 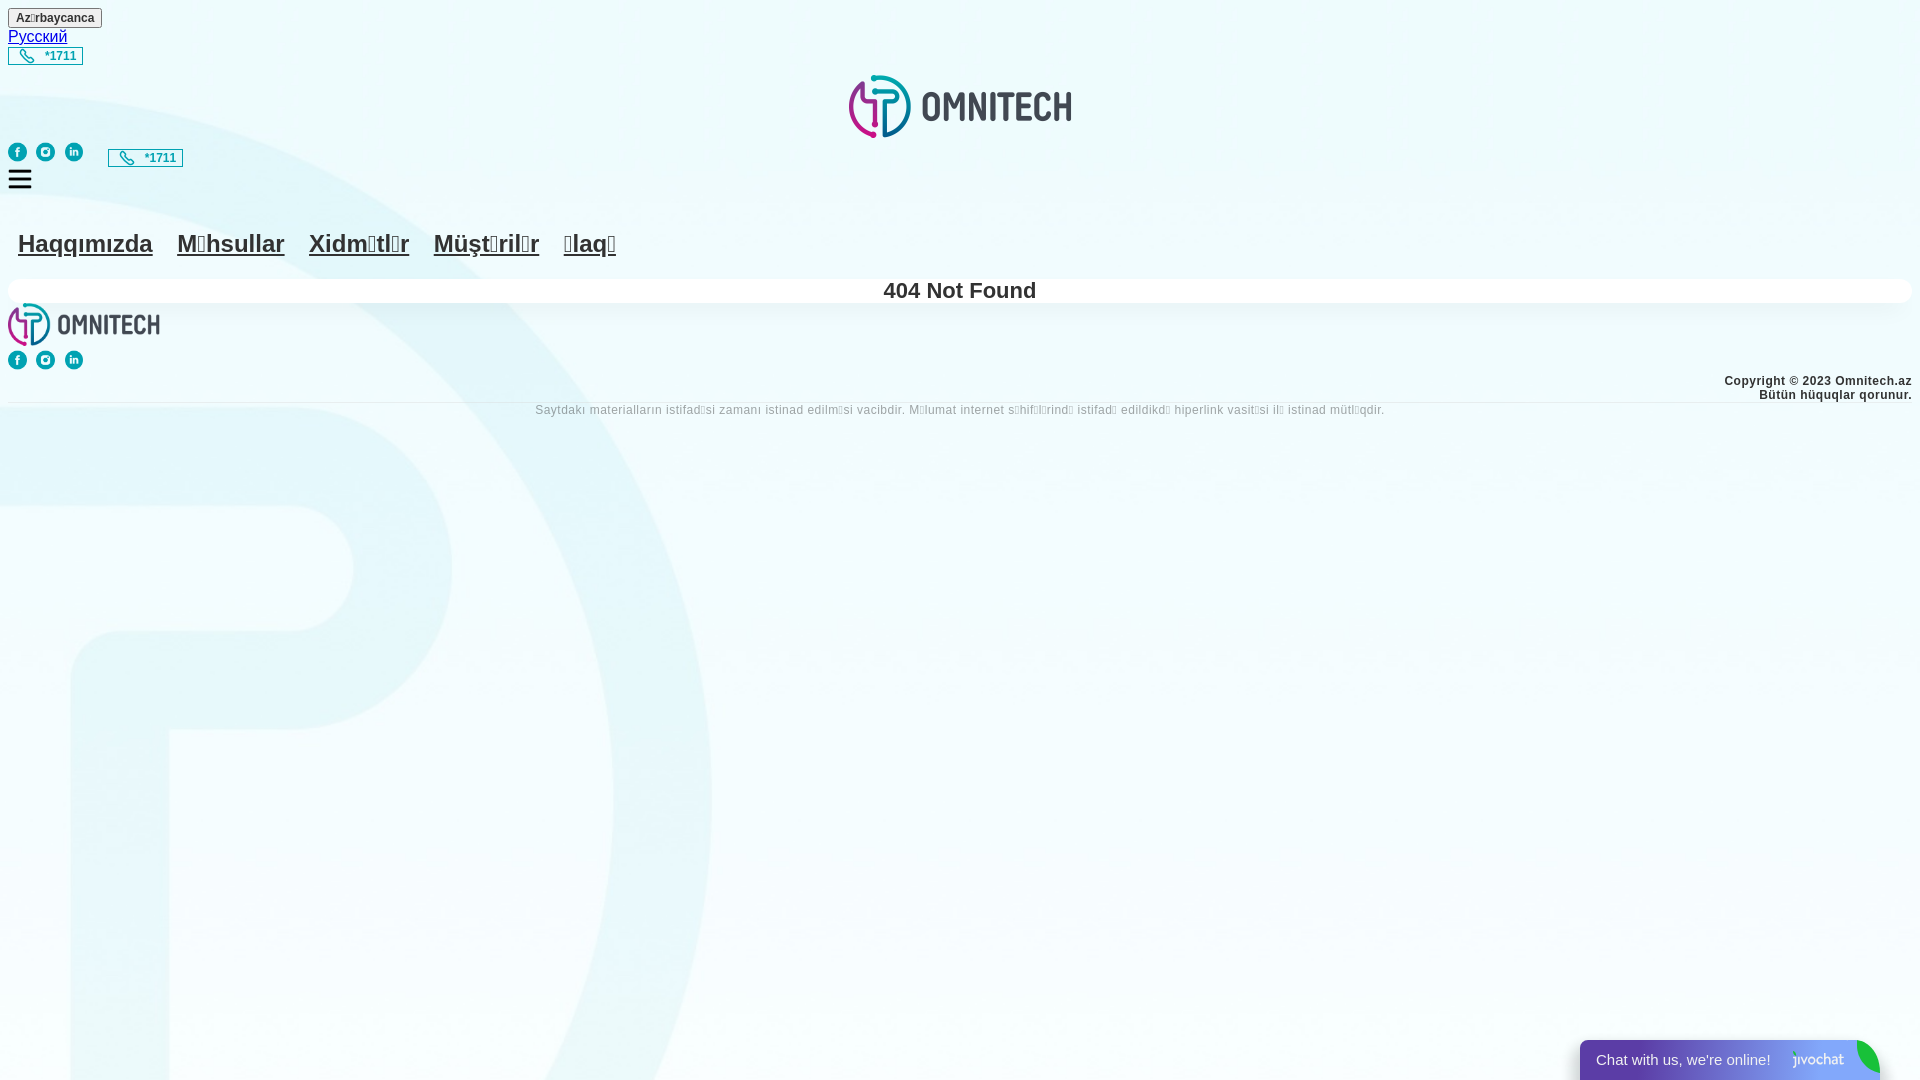 I want to click on *1711, so click(x=146, y=158).